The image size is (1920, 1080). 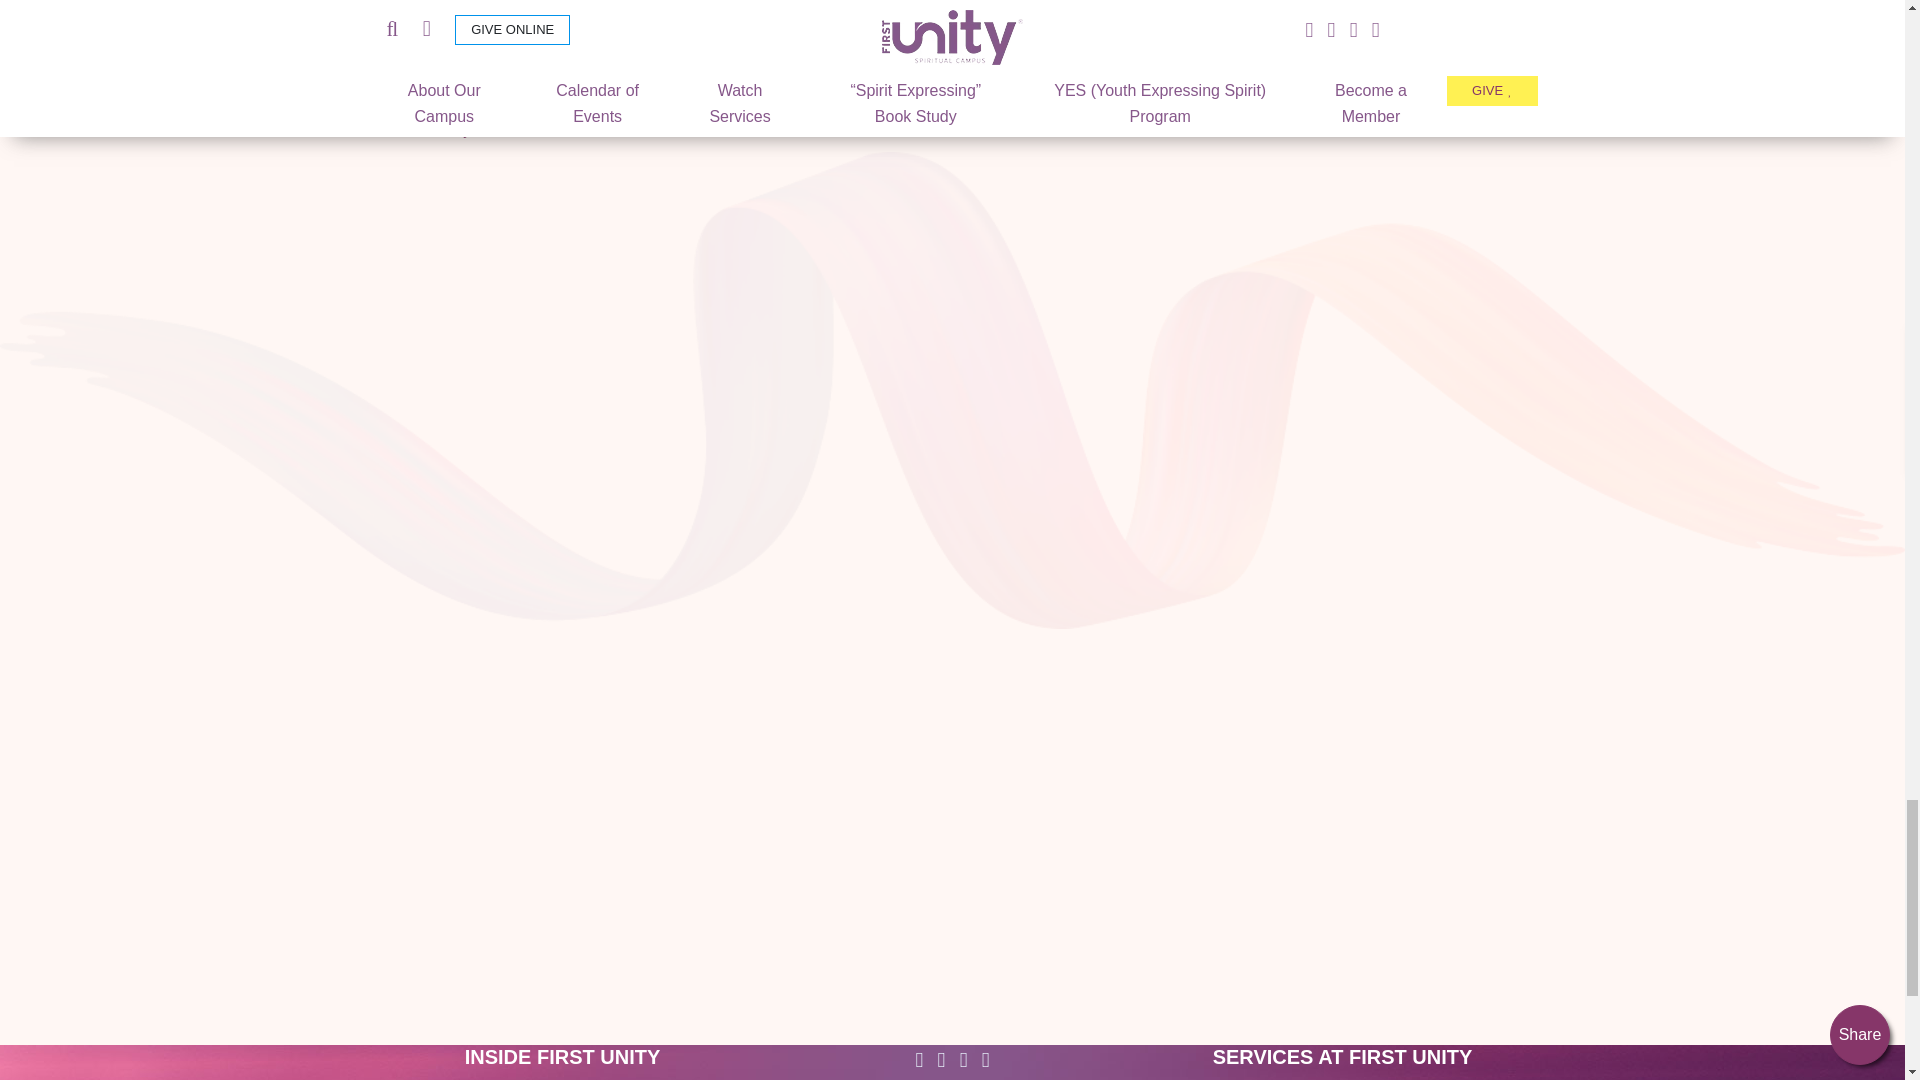 What do you see at coordinates (735, 930) in the screenshot?
I see `Google Play Store` at bounding box center [735, 930].